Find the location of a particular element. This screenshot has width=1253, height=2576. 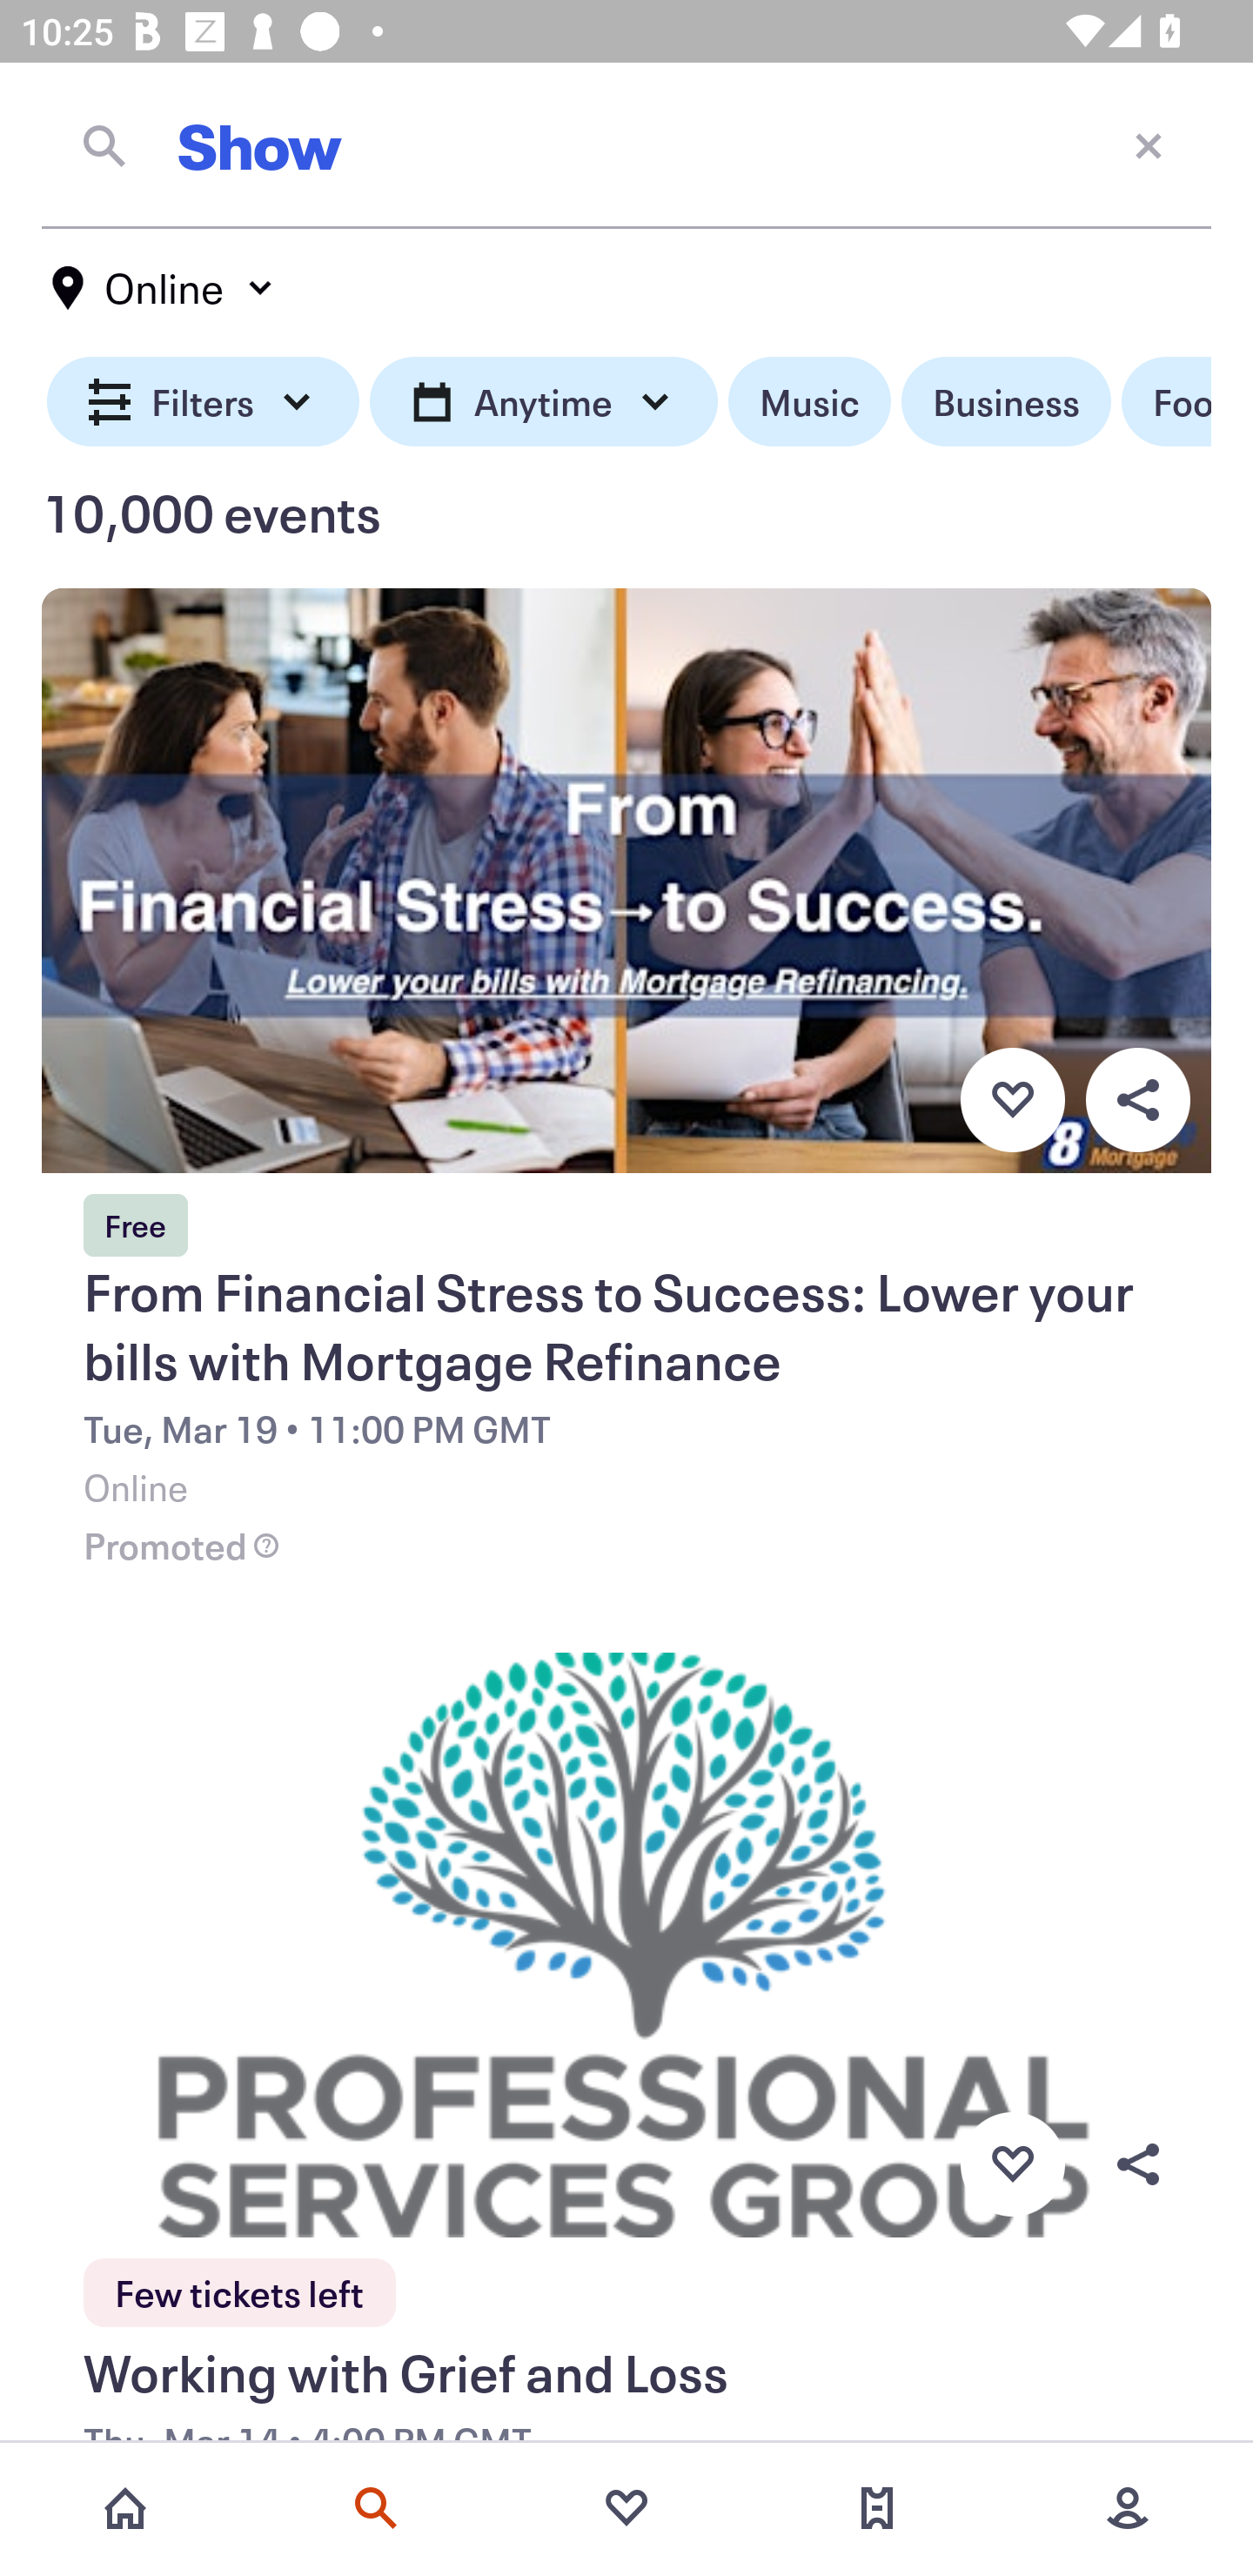

Favorites is located at coordinates (626, 2508).